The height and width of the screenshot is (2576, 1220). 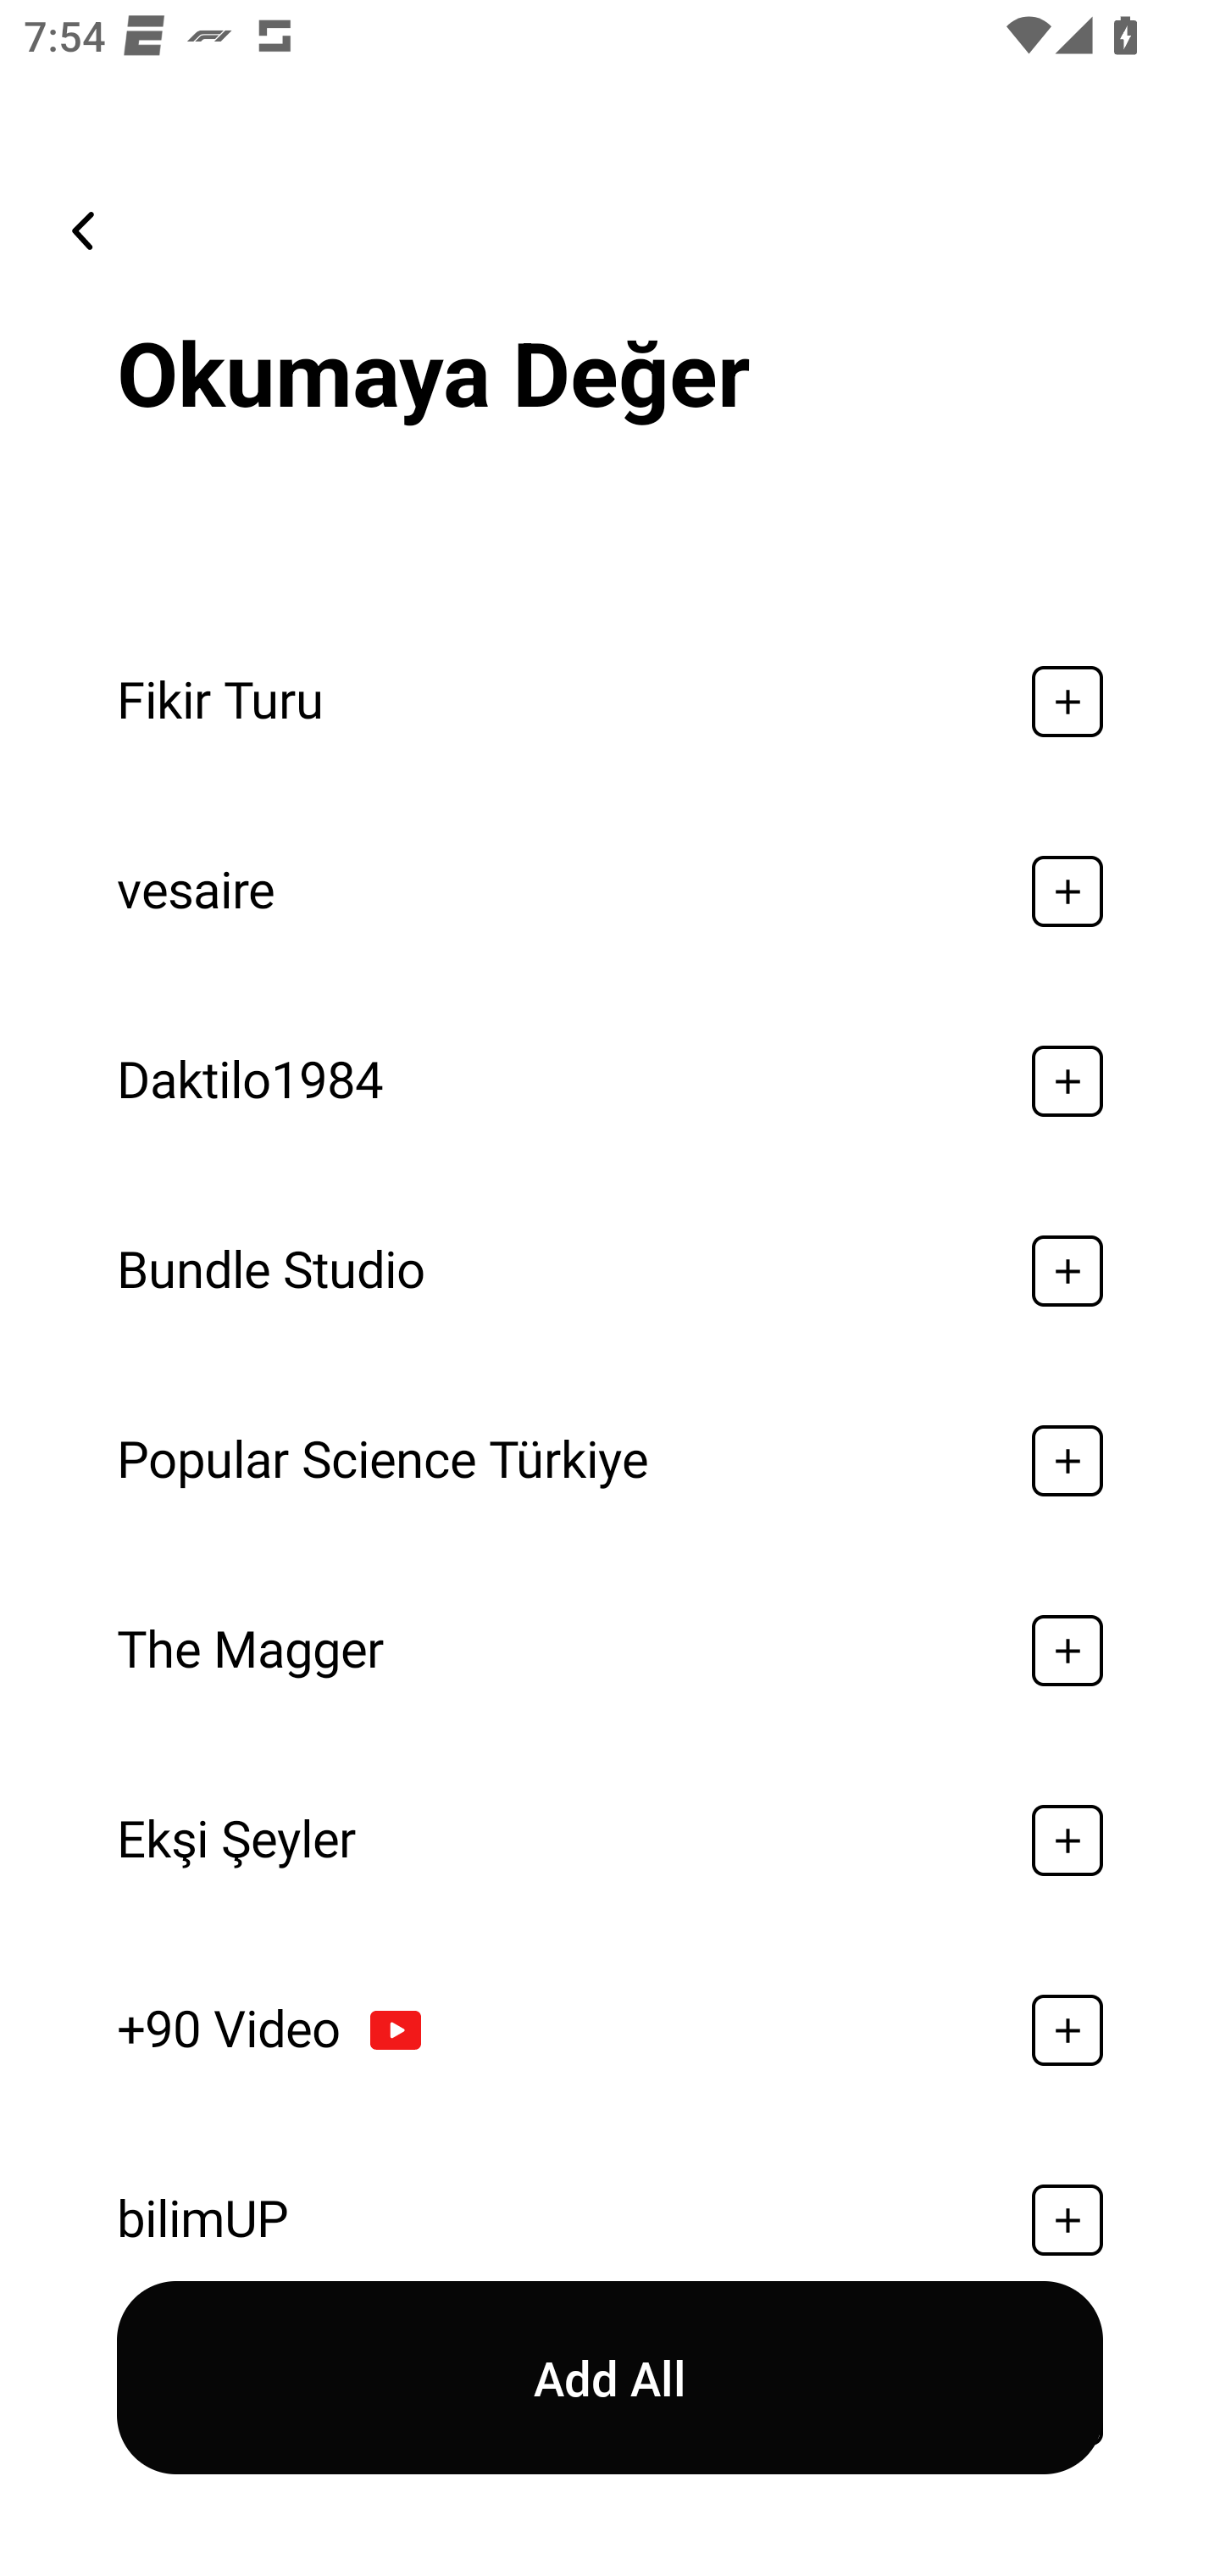 I want to click on Add To My Bundle, so click(x=1067, y=702).